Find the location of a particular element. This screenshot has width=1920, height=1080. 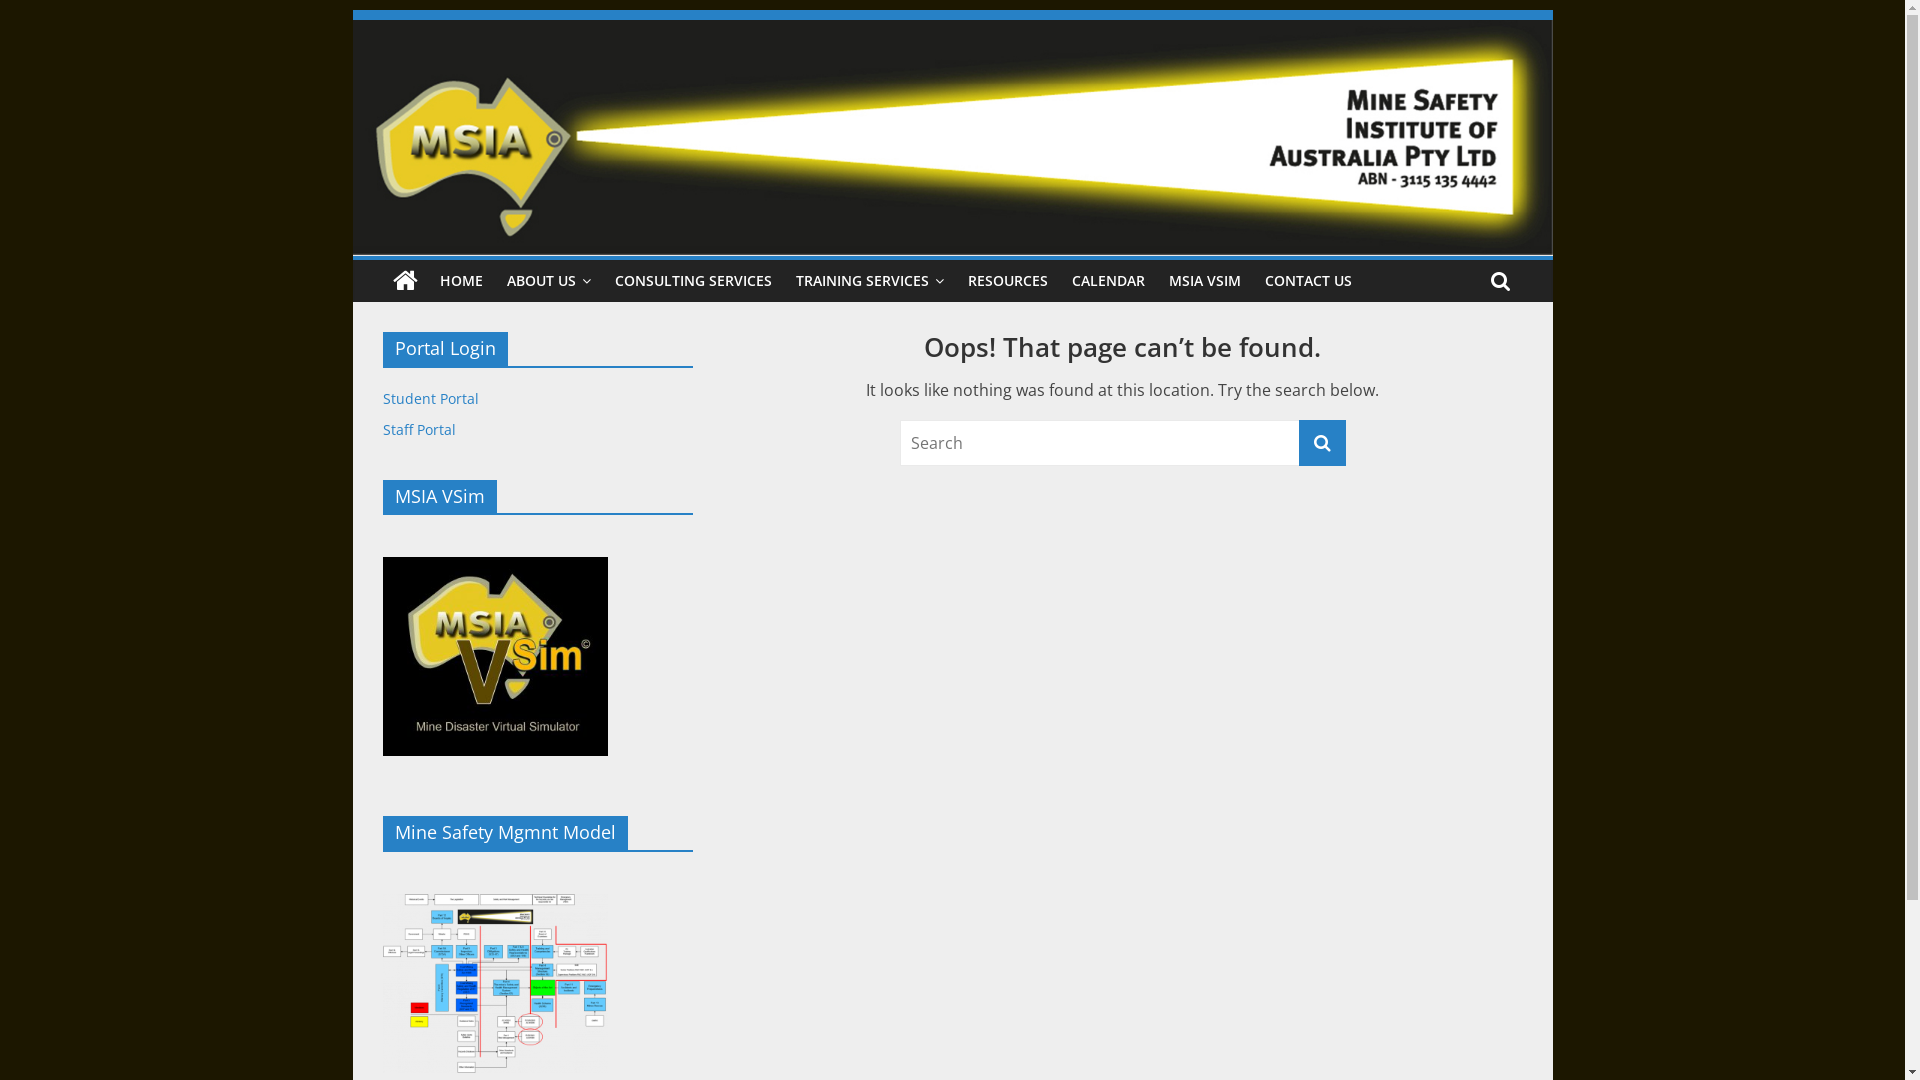

RESOURCES is located at coordinates (1008, 281).